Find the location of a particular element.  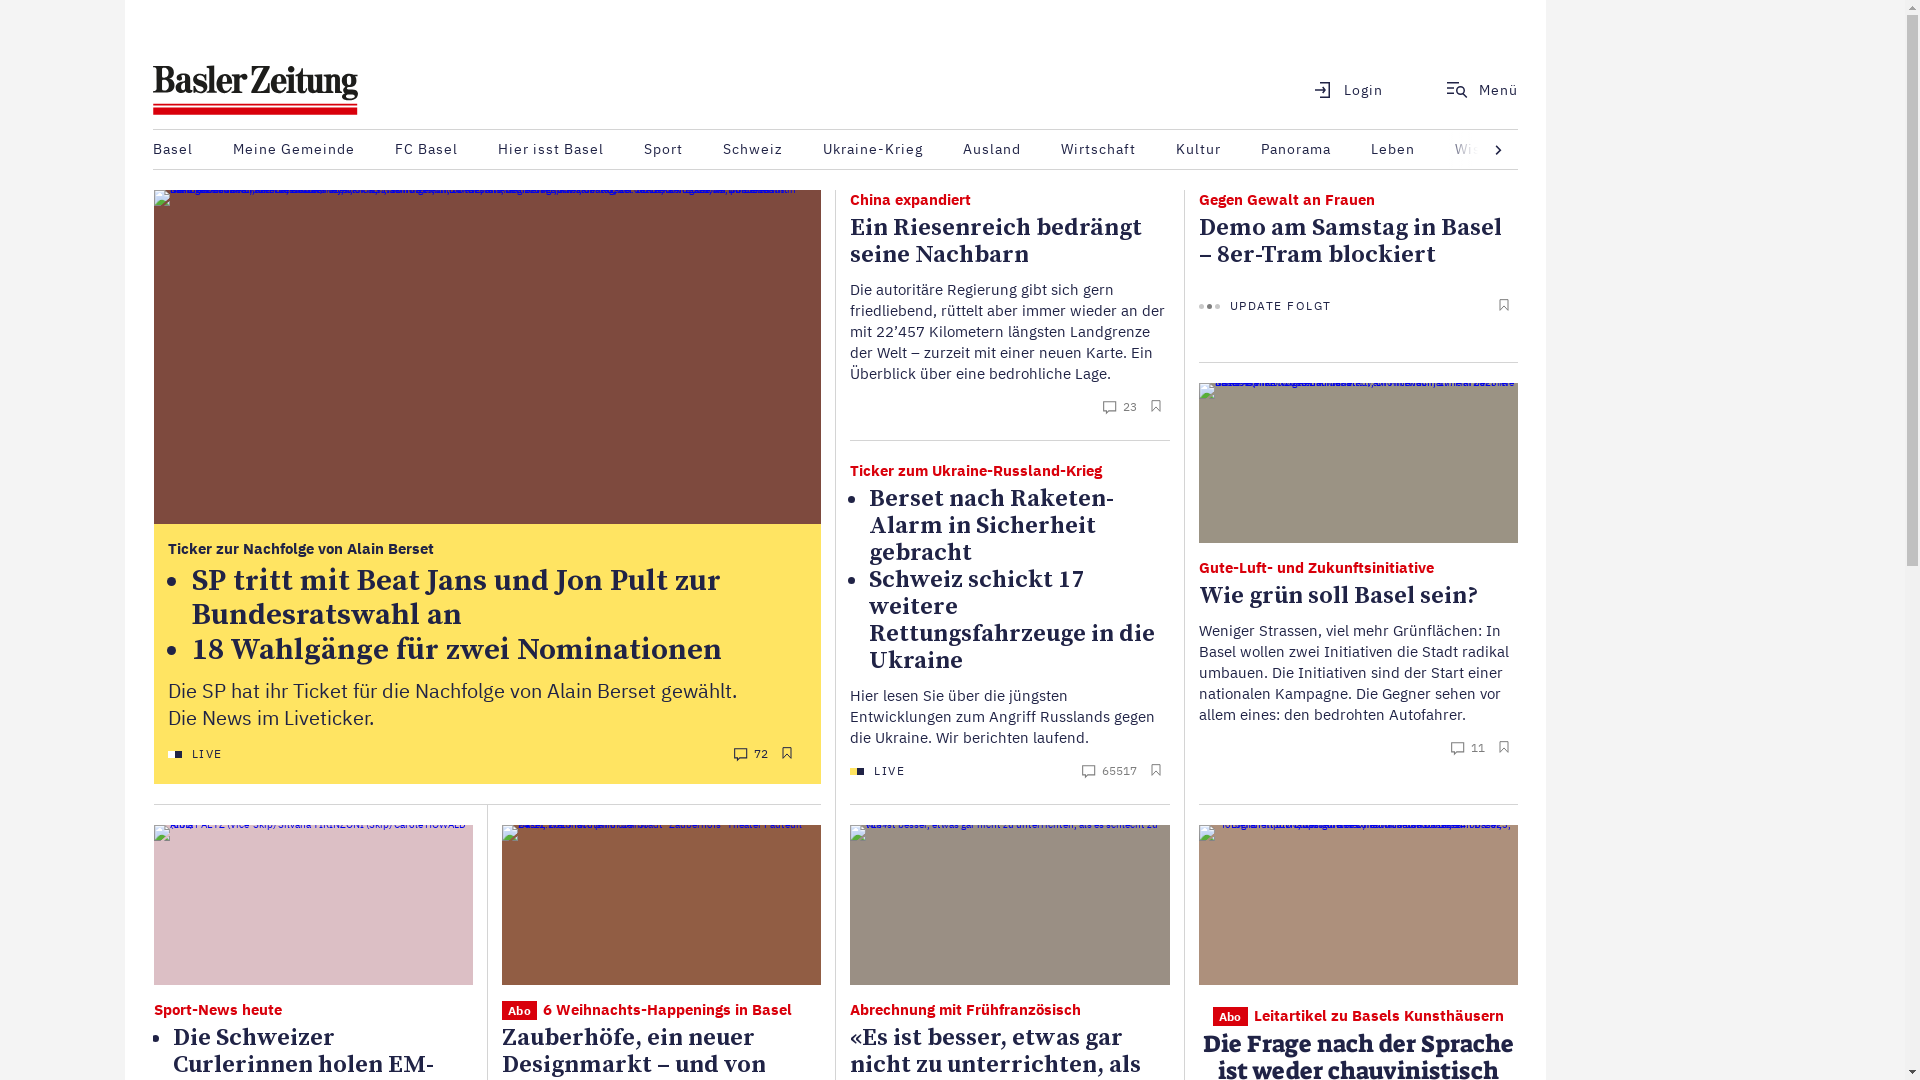

Artikel merken is located at coordinates (1152, 771).